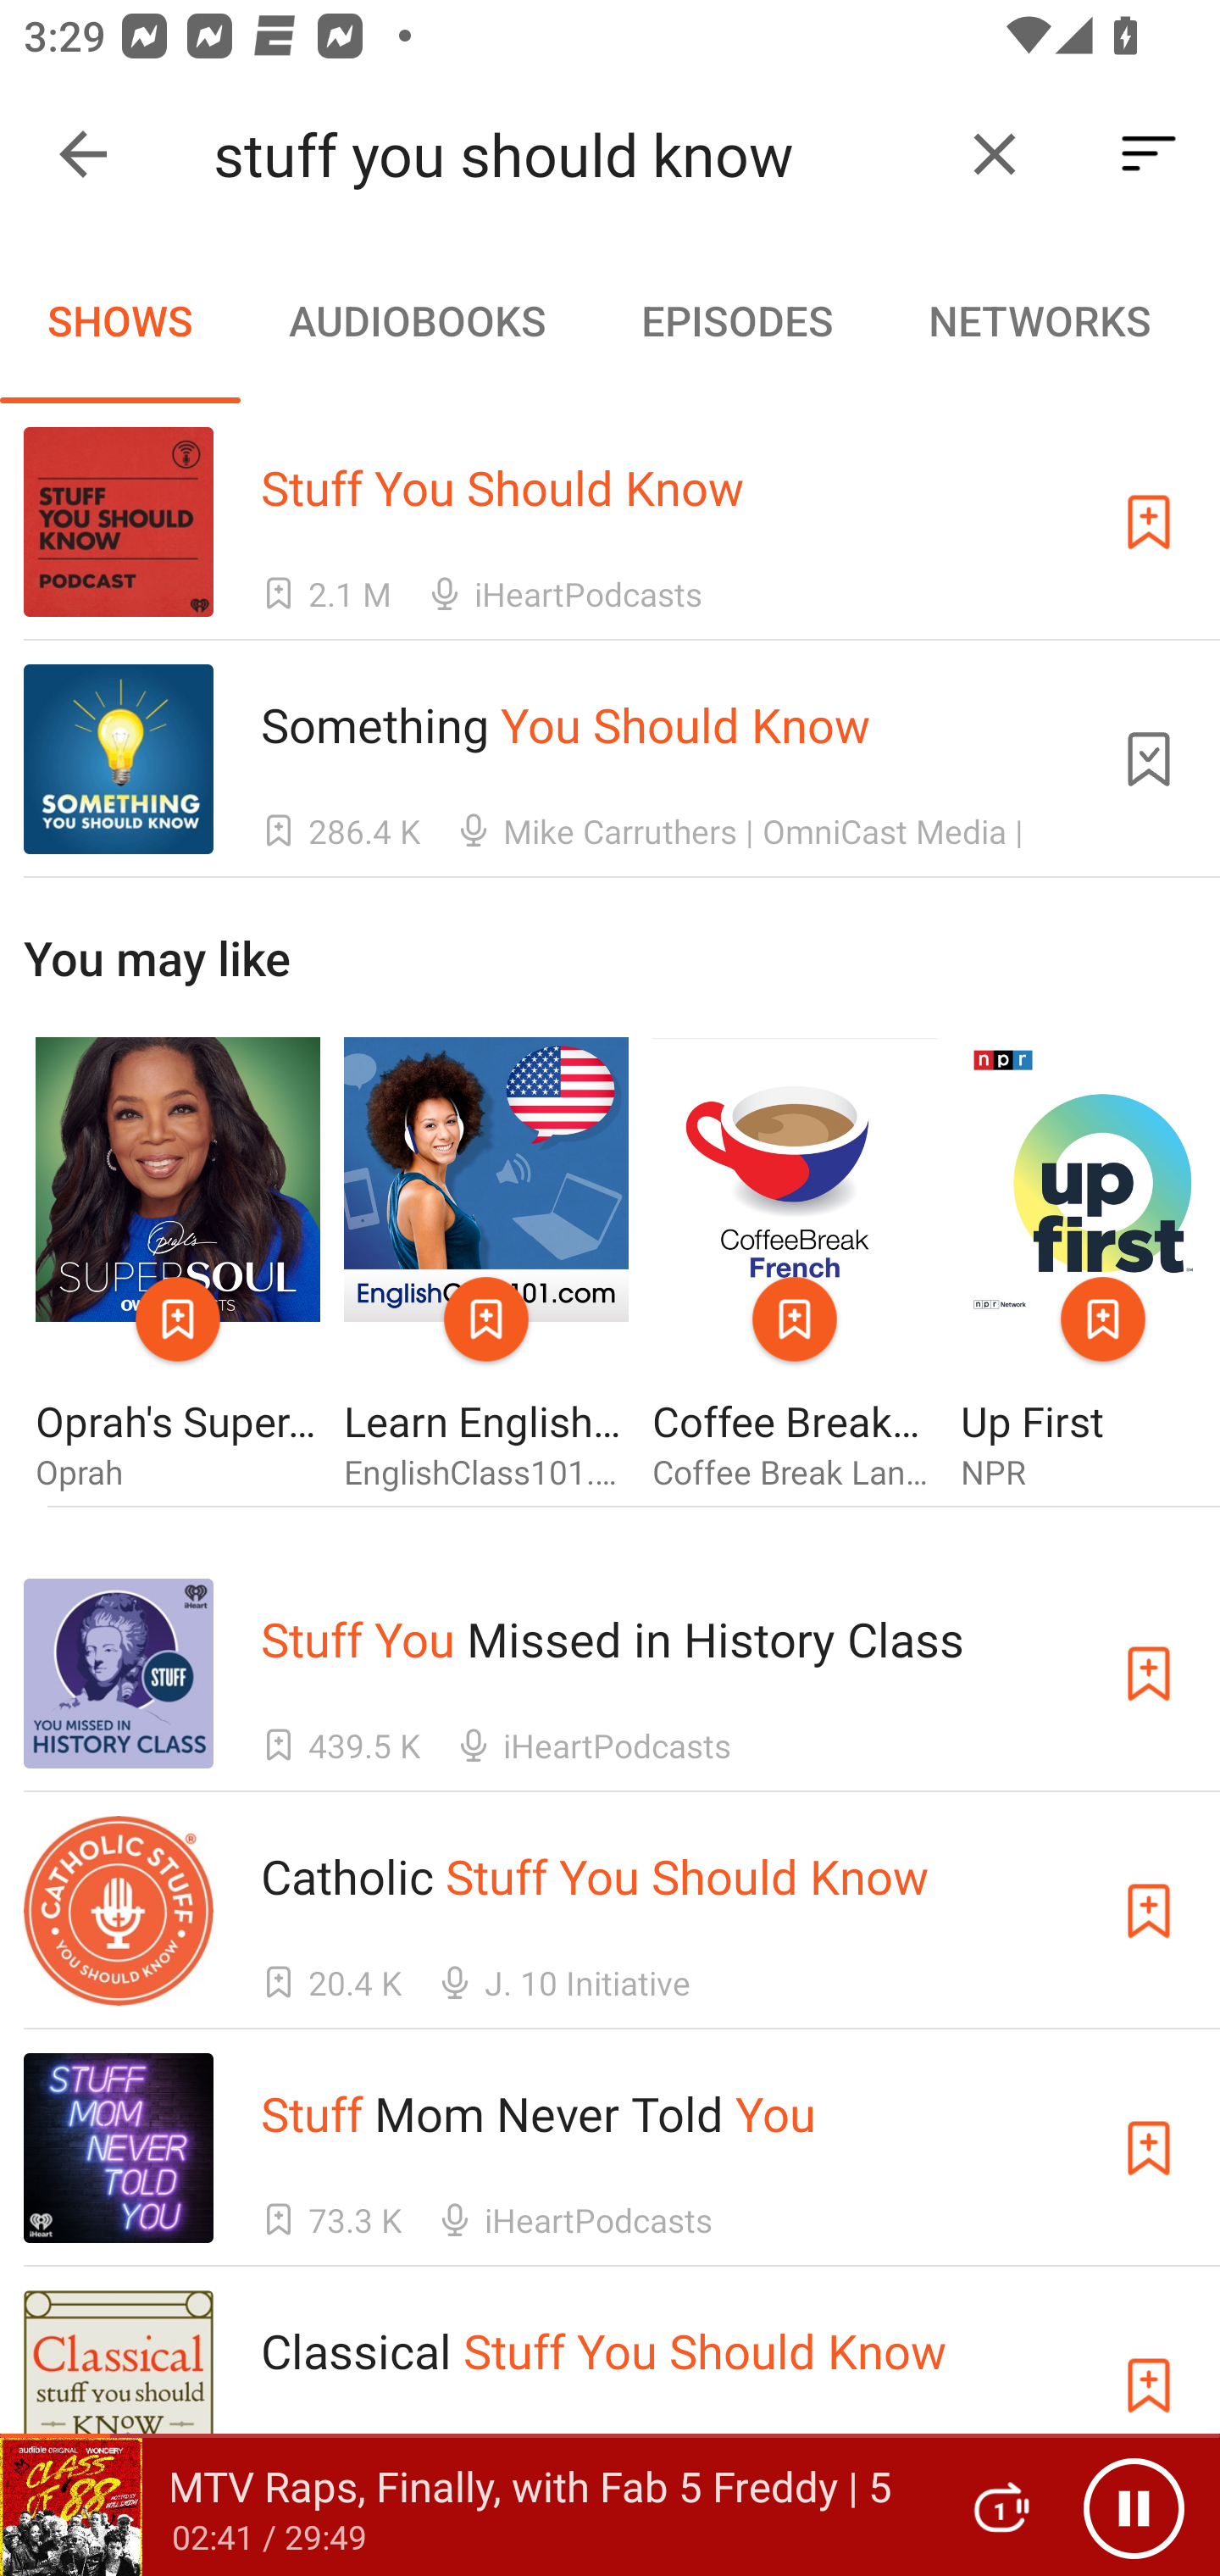 The image size is (1220, 2576). What do you see at coordinates (1149, 1912) in the screenshot?
I see `Subscribe` at bounding box center [1149, 1912].